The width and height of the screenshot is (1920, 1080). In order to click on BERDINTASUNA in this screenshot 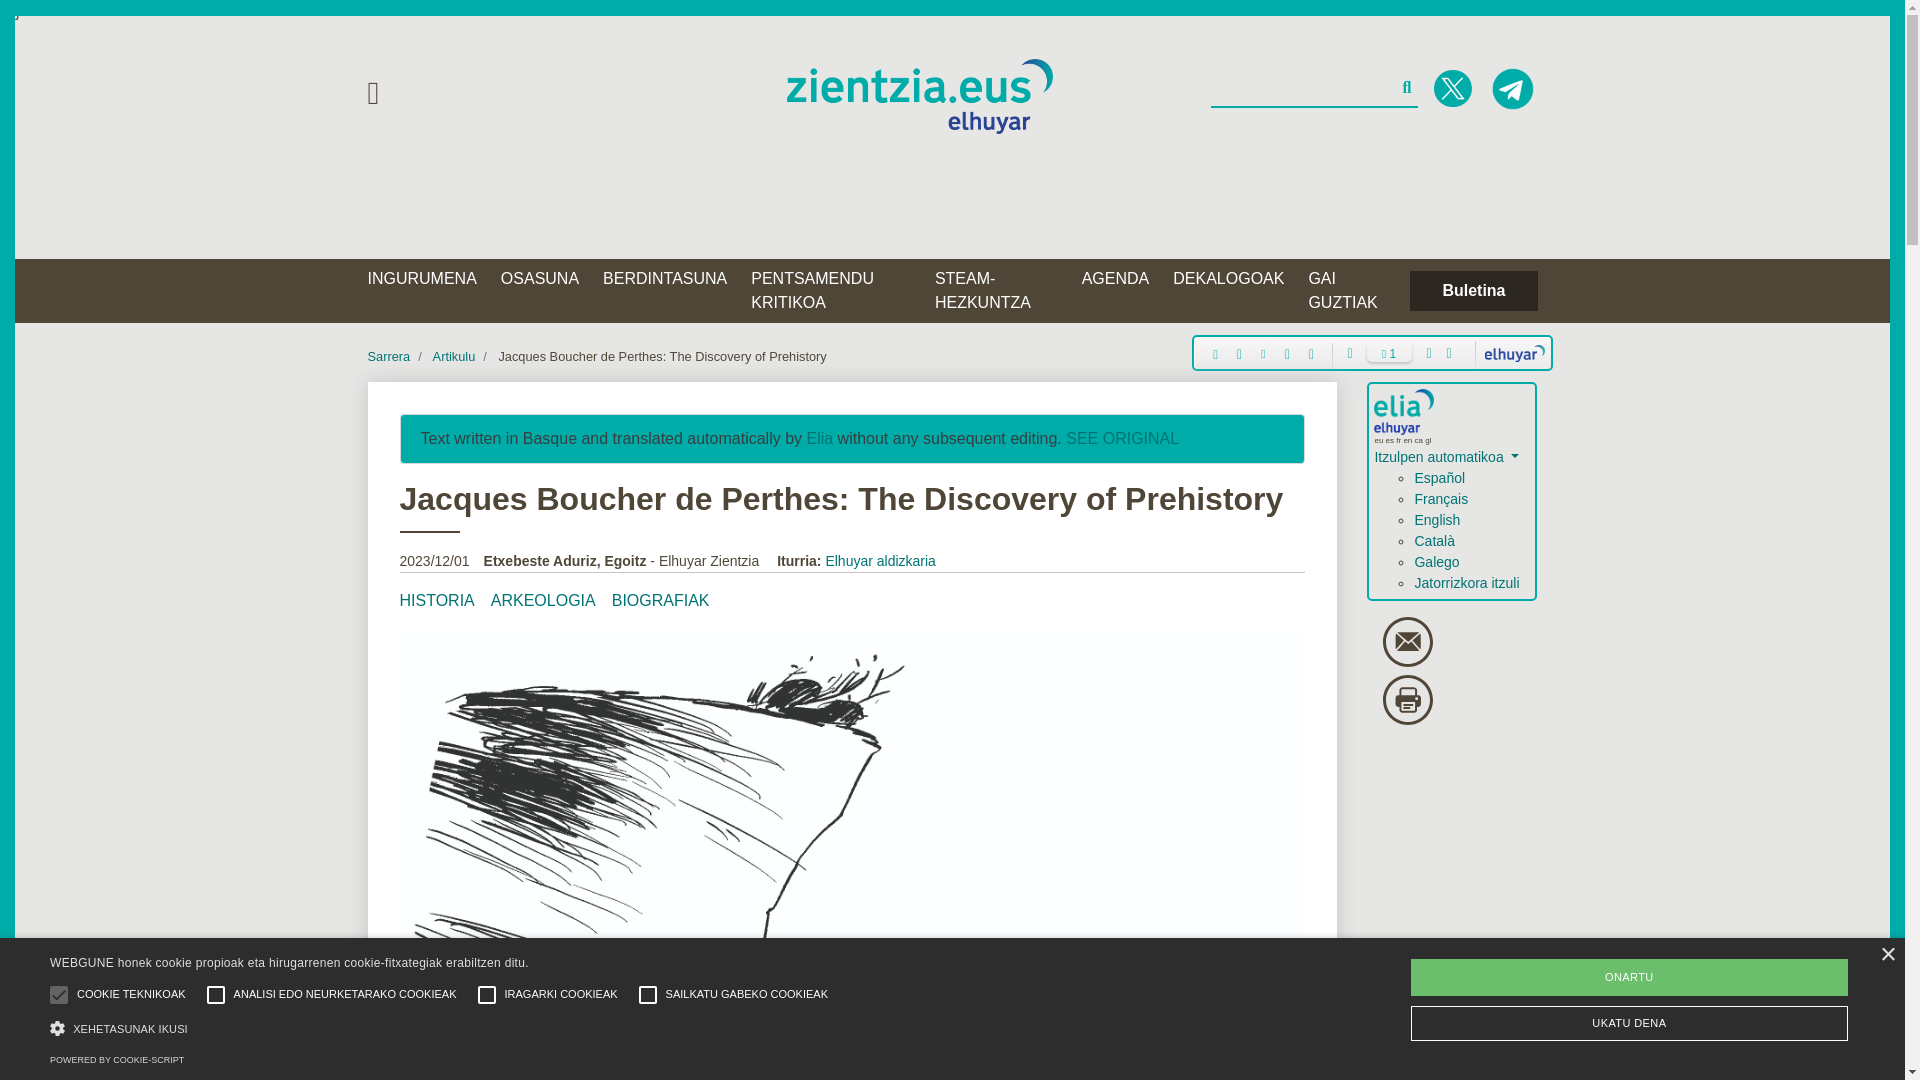, I will do `click(668, 279)`.